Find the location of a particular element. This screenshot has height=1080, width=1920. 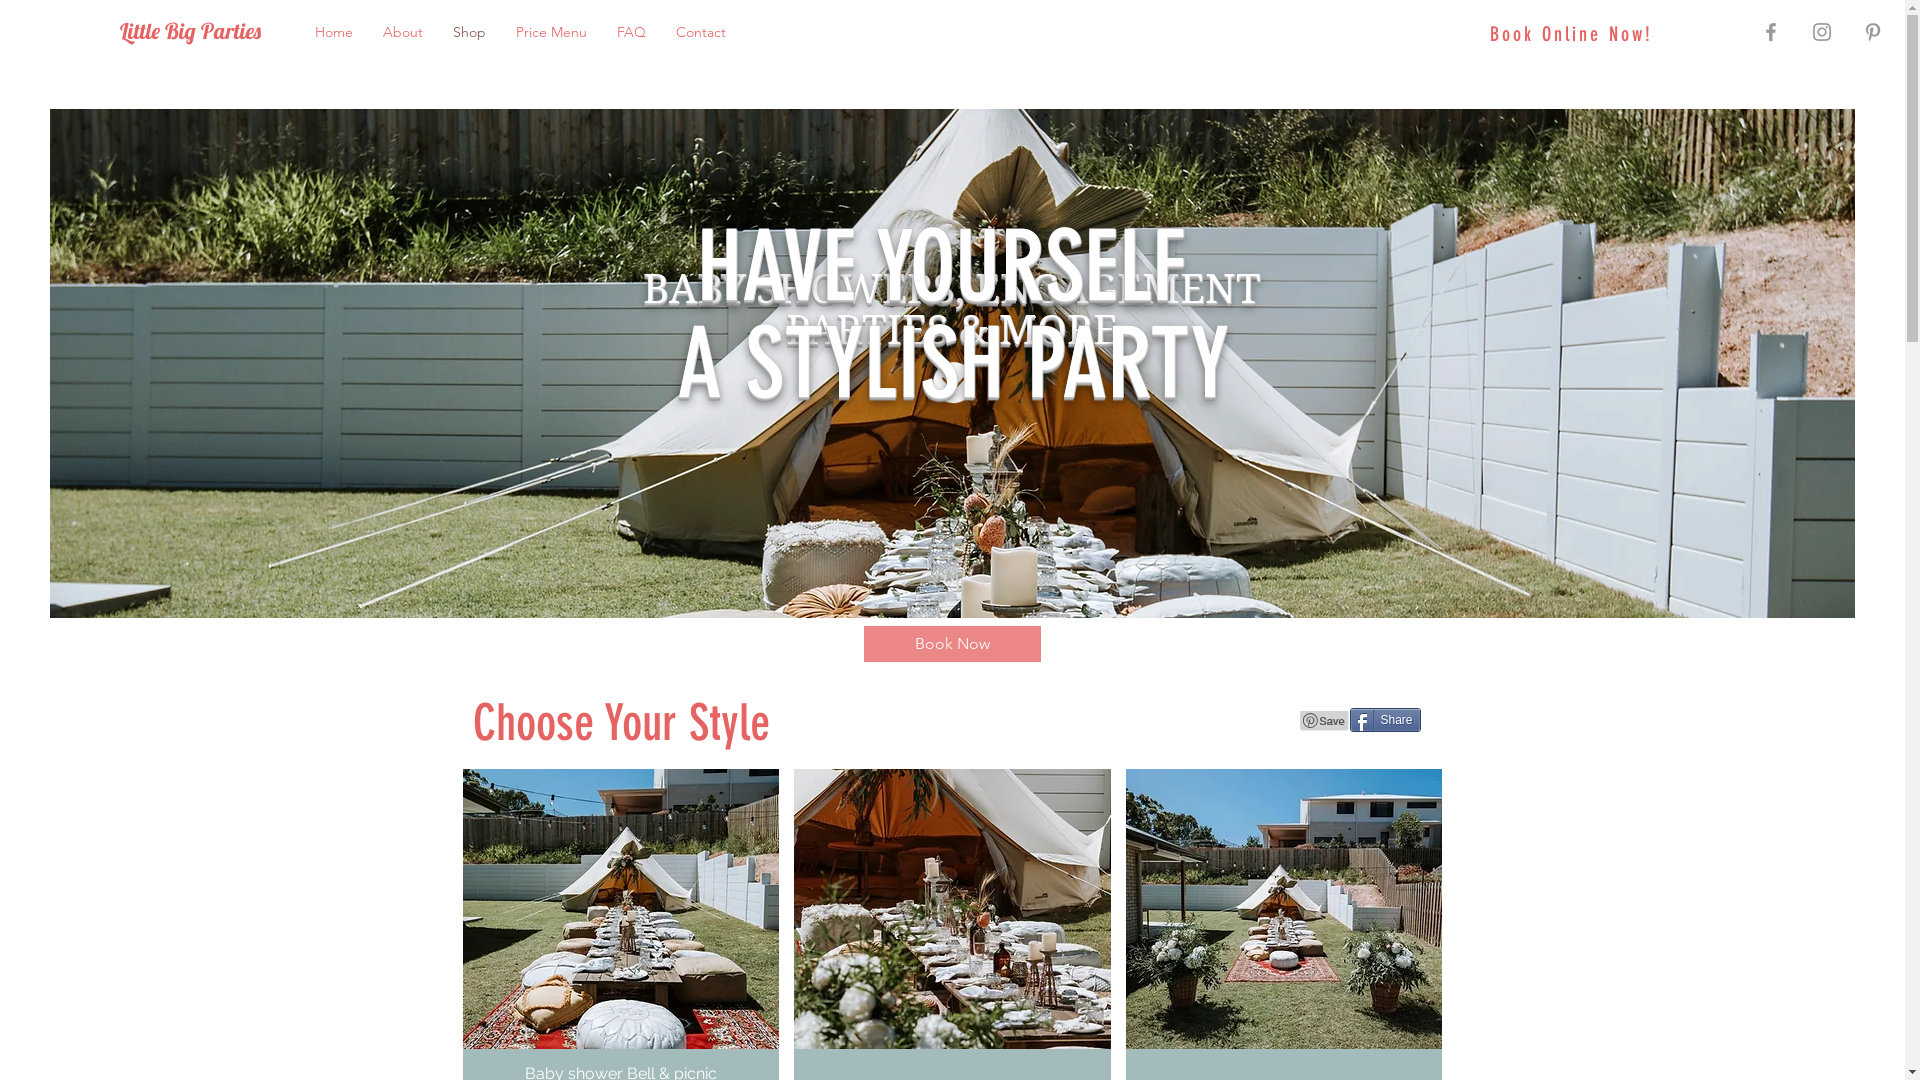

Home is located at coordinates (334, 32).